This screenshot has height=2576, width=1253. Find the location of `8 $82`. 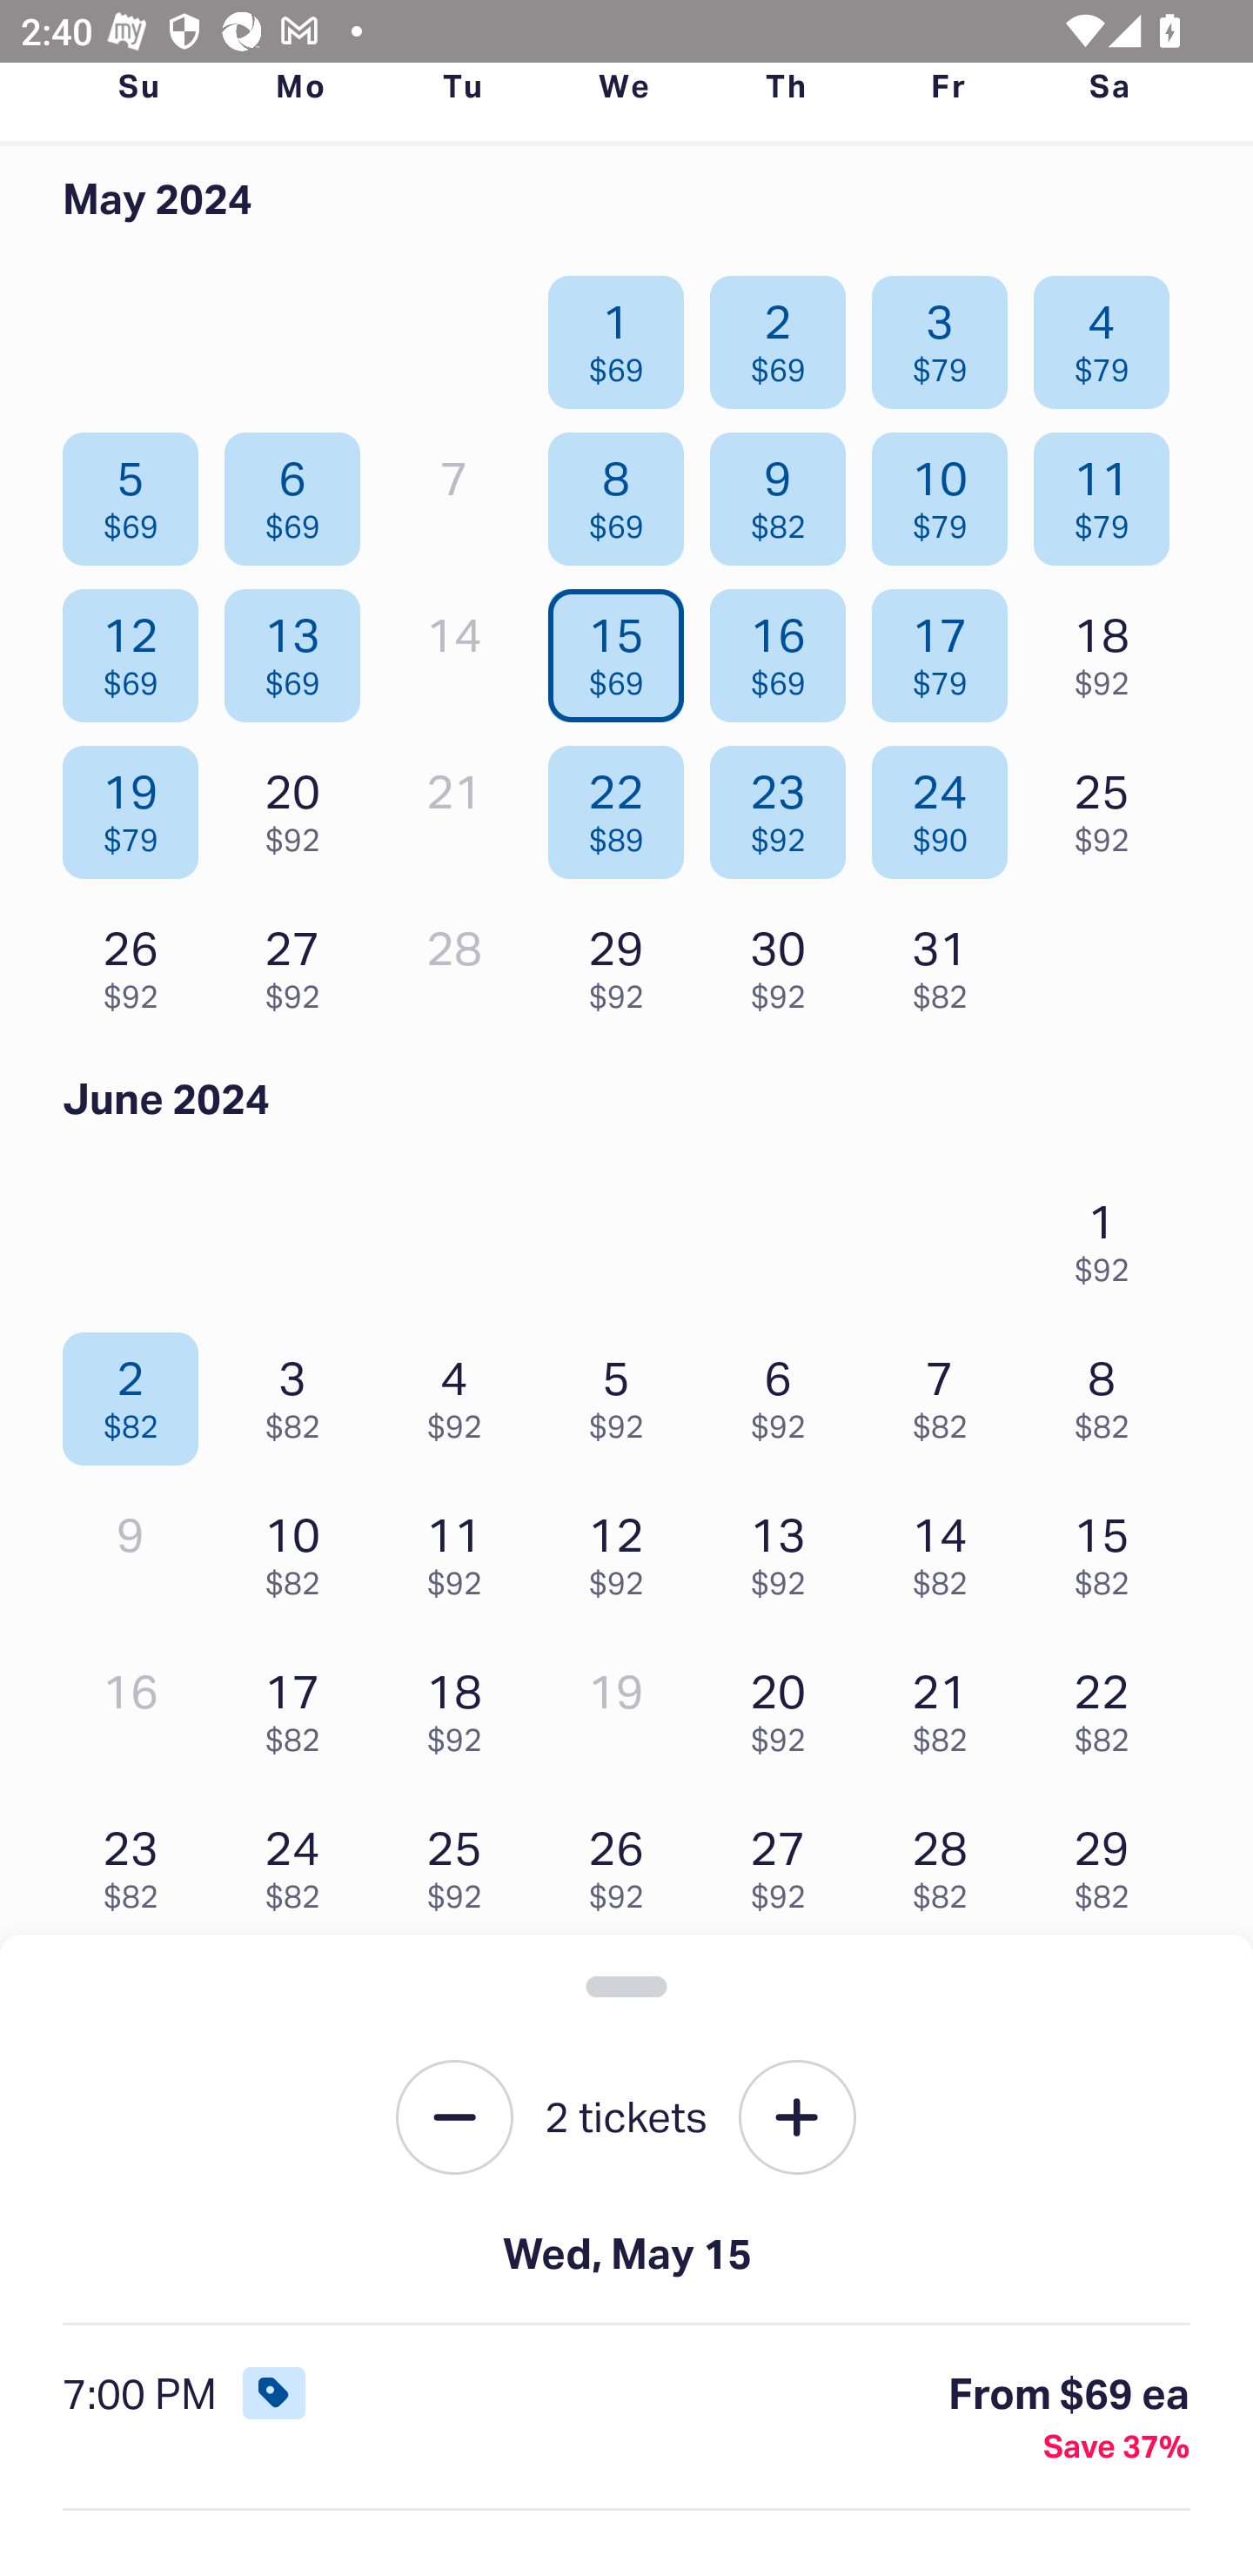

8 $82 is located at coordinates (1109, 1392).